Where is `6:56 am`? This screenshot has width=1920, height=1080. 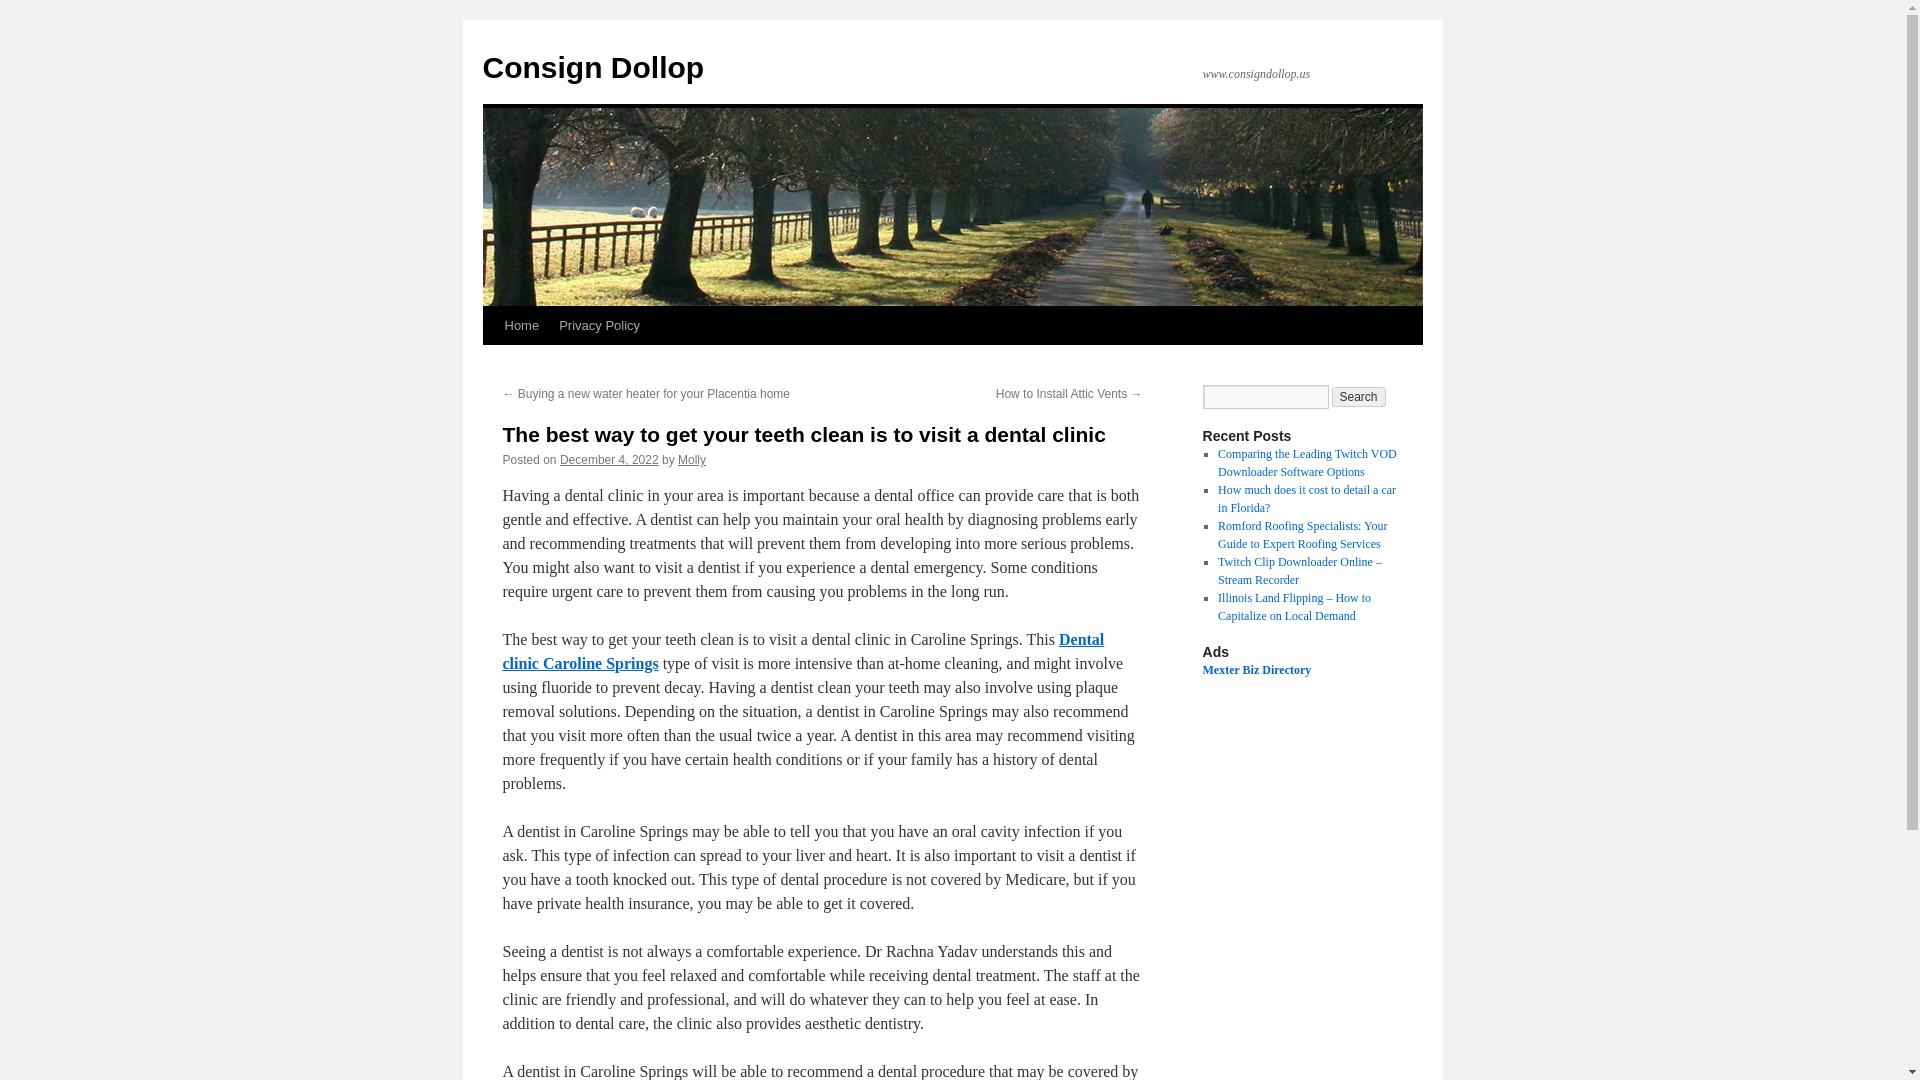
6:56 am is located at coordinates (609, 459).